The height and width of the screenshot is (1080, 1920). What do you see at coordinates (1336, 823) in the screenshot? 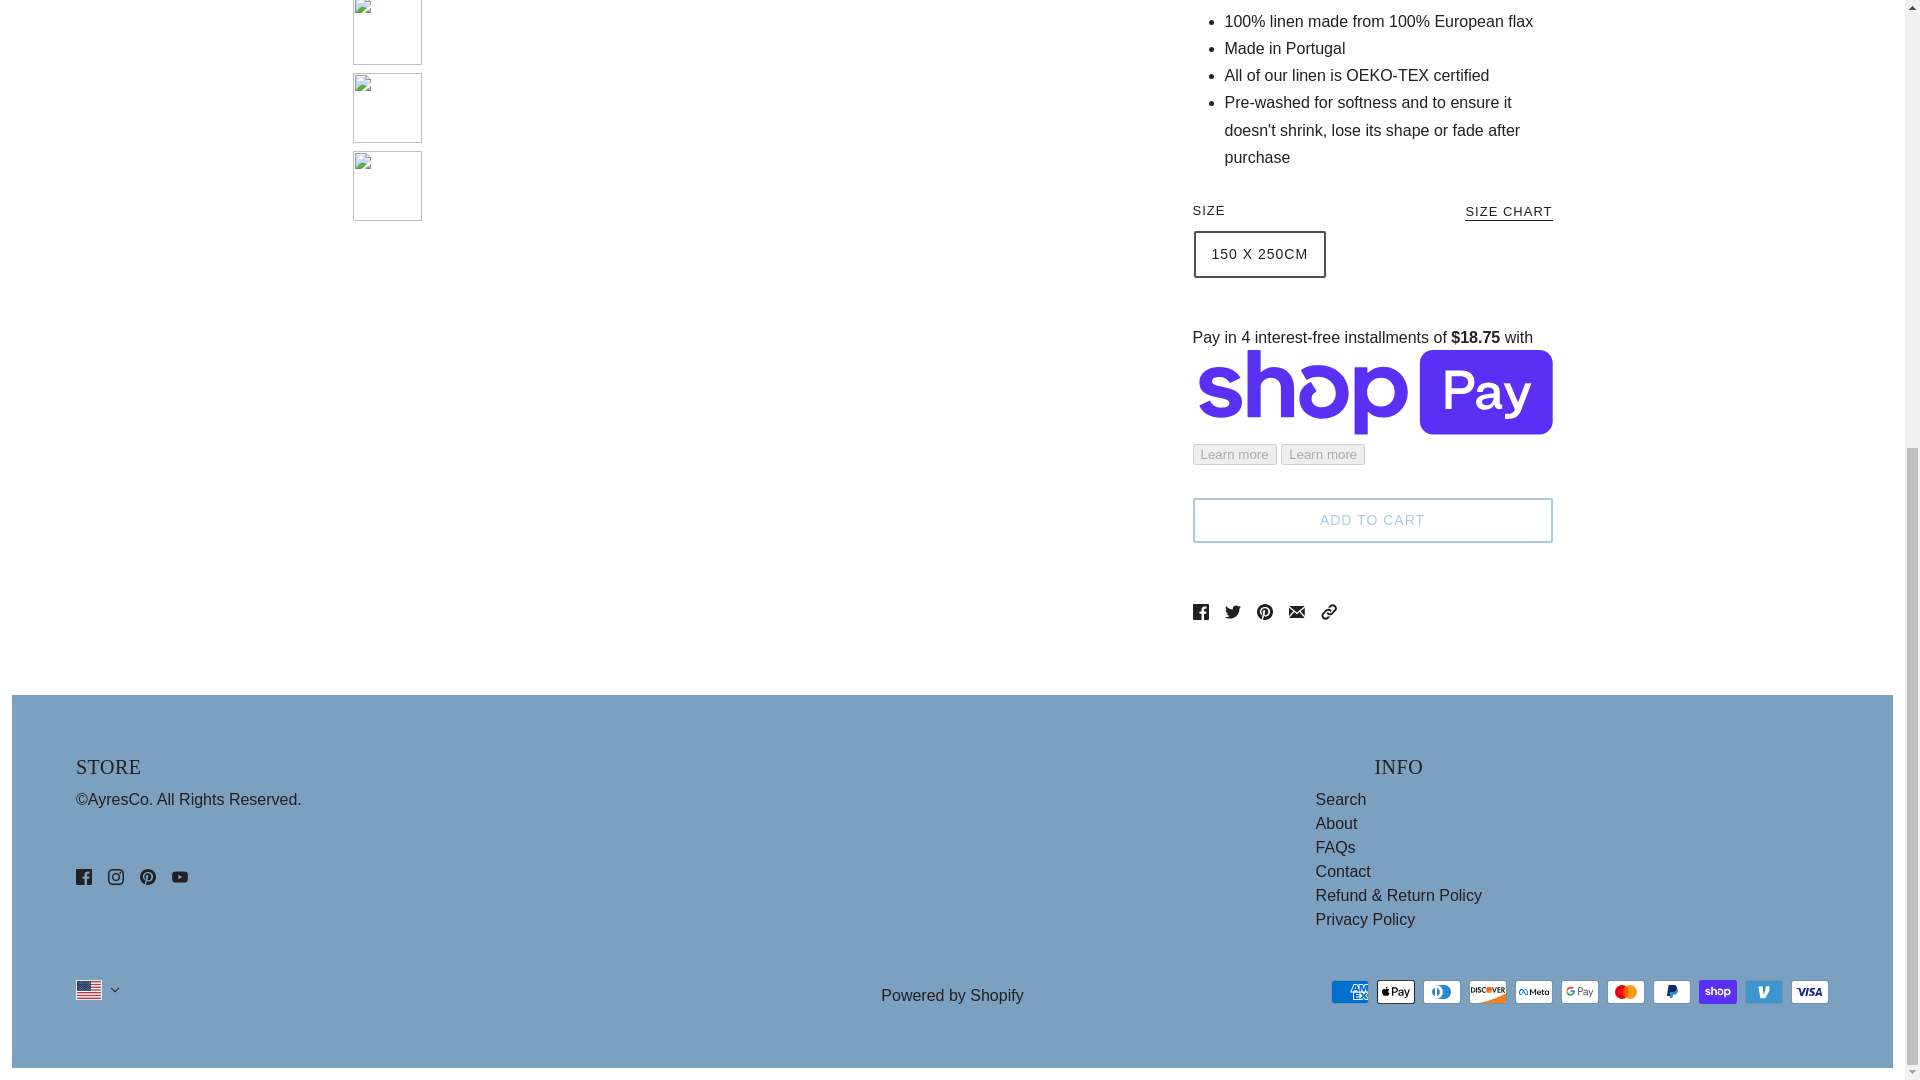
I see `About` at bounding box center [1336, 823].